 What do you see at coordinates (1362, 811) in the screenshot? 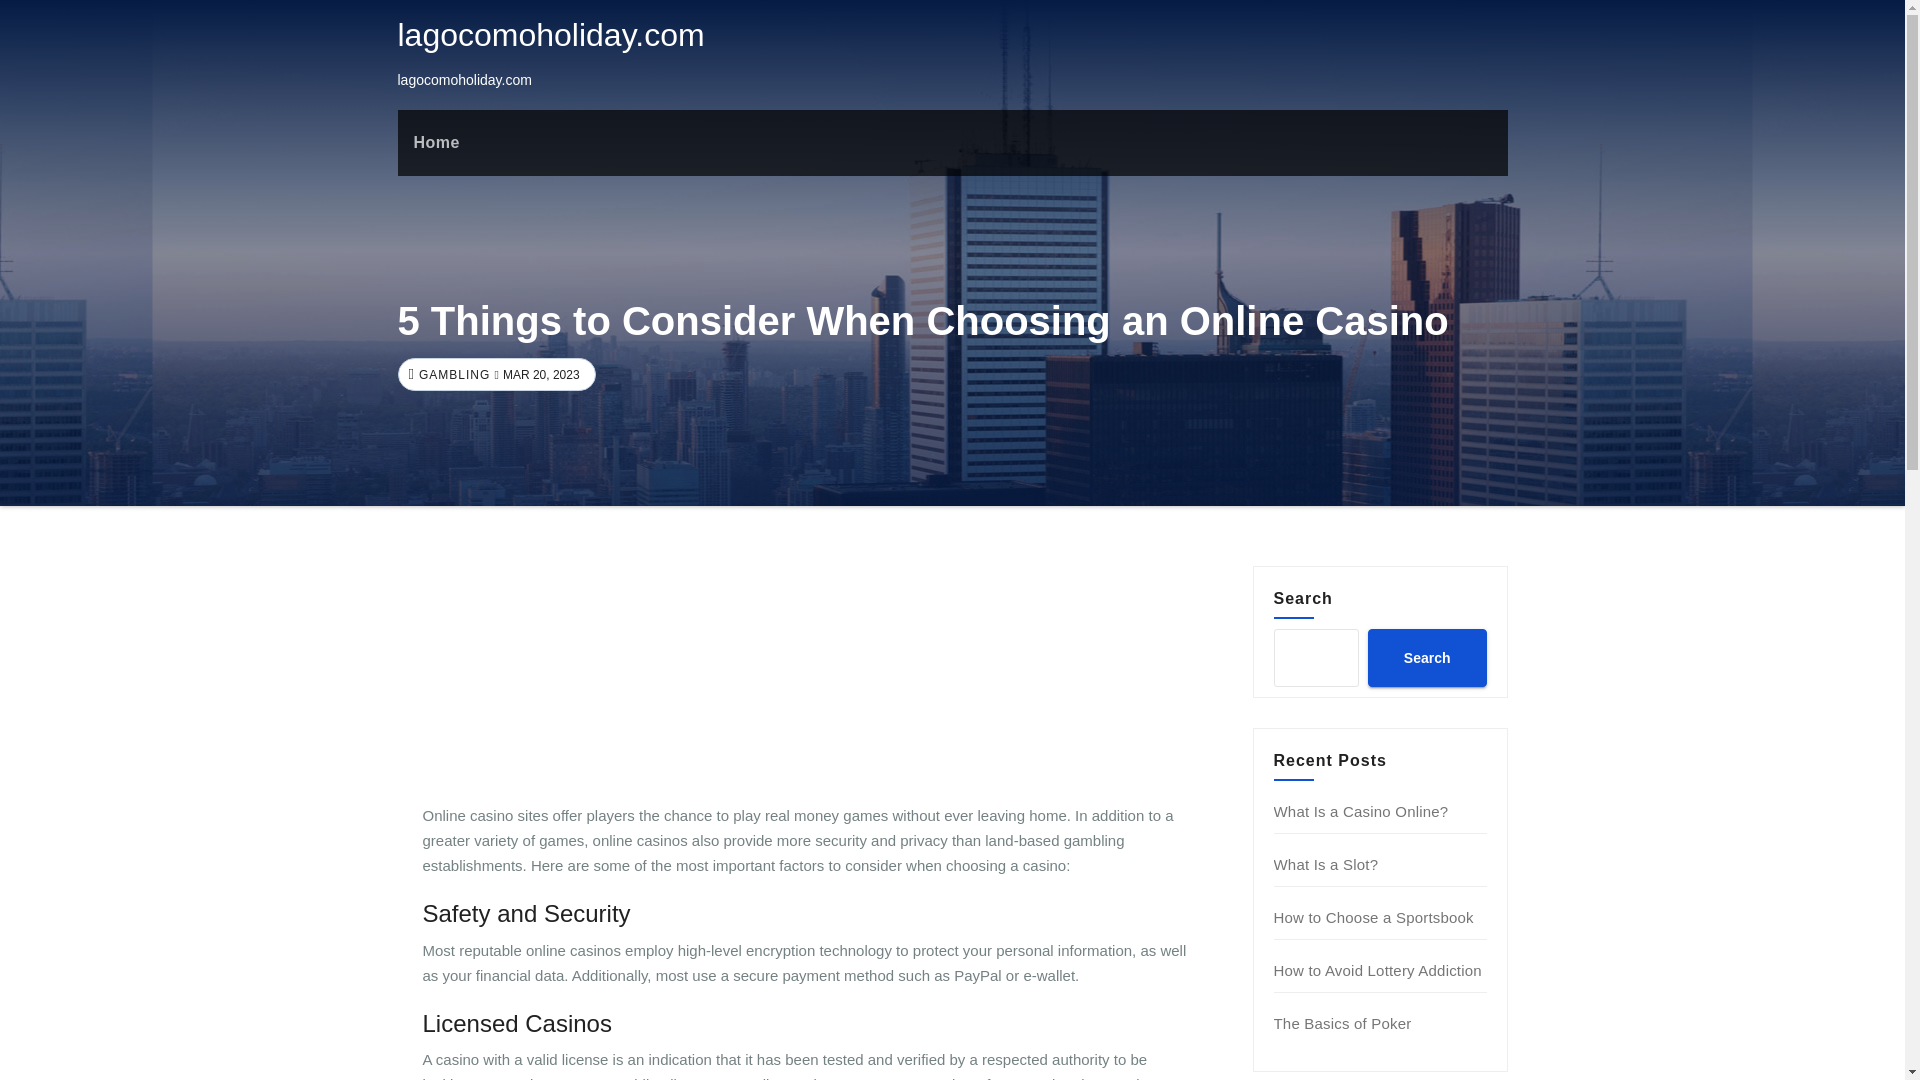
I see `What Is a Casino Online?` at bounding box center [1362, 811].